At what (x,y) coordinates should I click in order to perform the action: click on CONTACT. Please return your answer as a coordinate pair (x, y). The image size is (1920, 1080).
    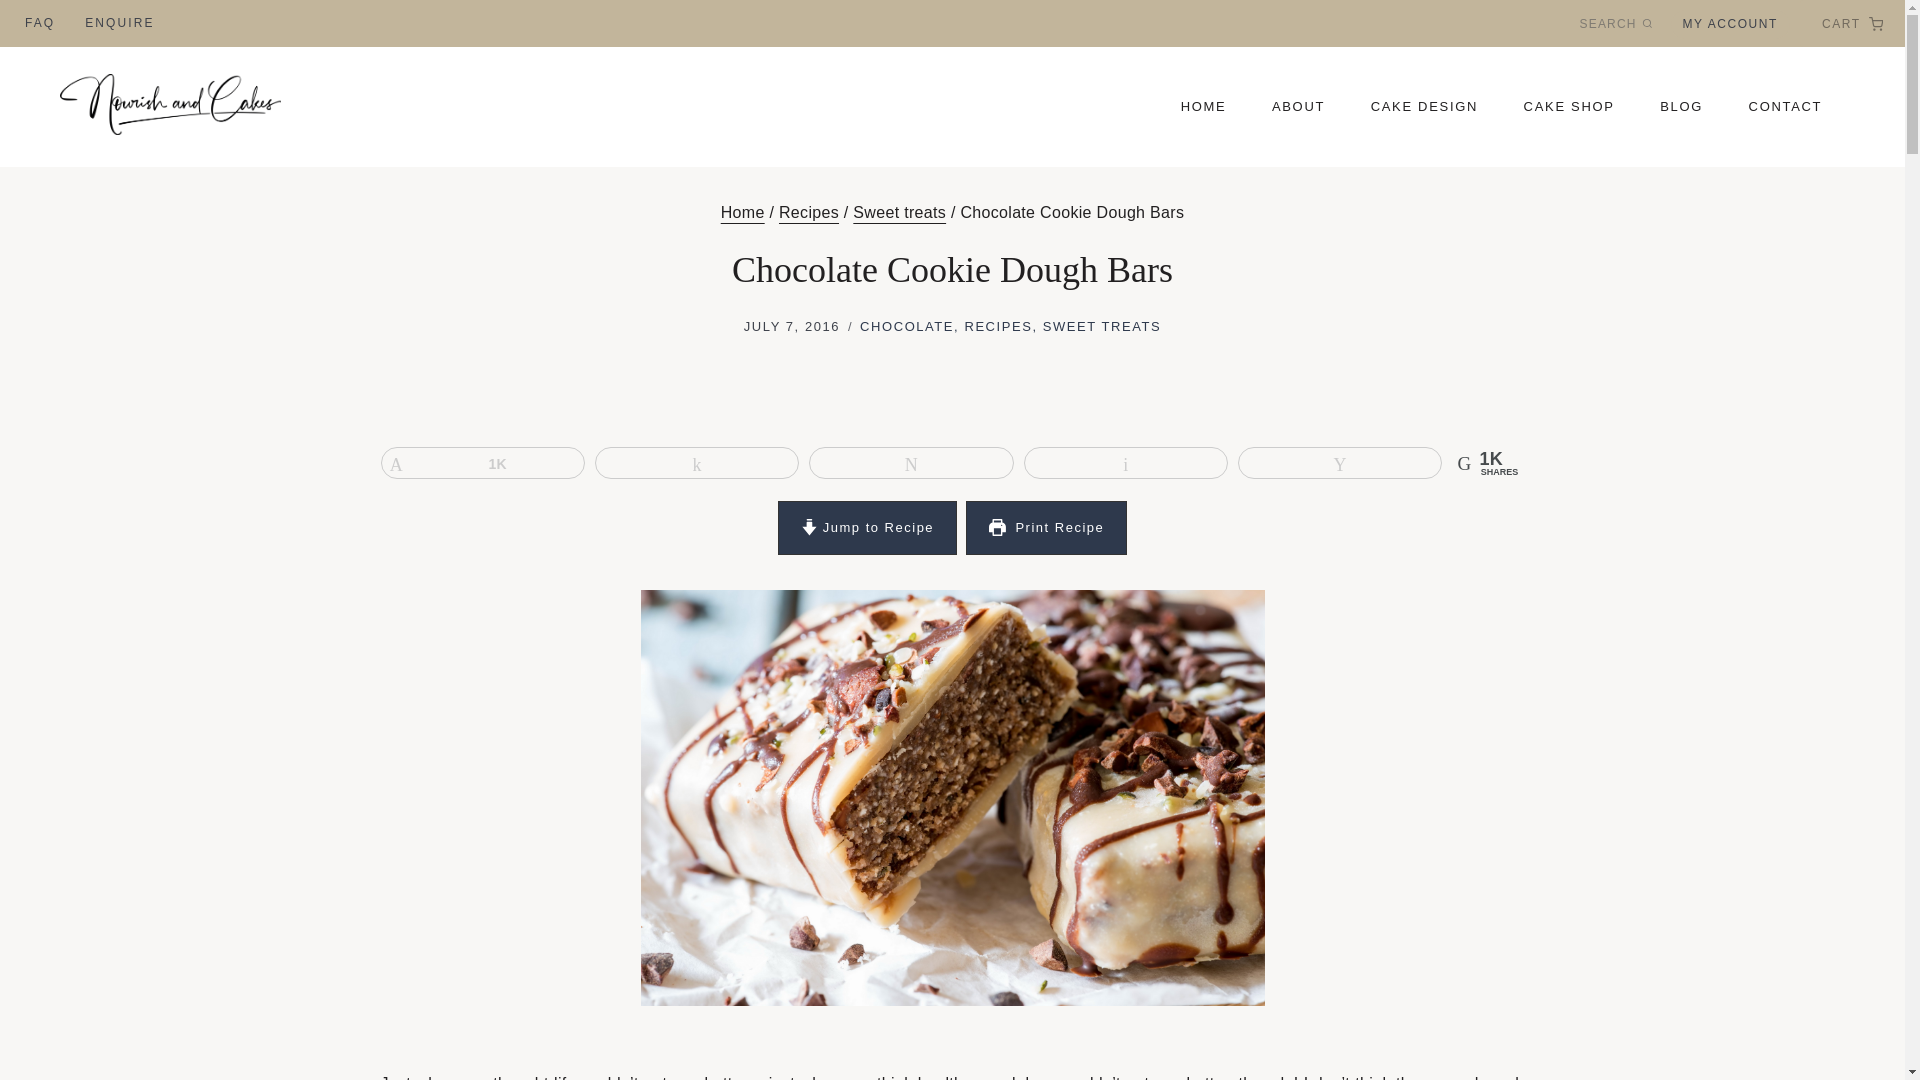
    Looking at the image, I should click on (1786, 107).